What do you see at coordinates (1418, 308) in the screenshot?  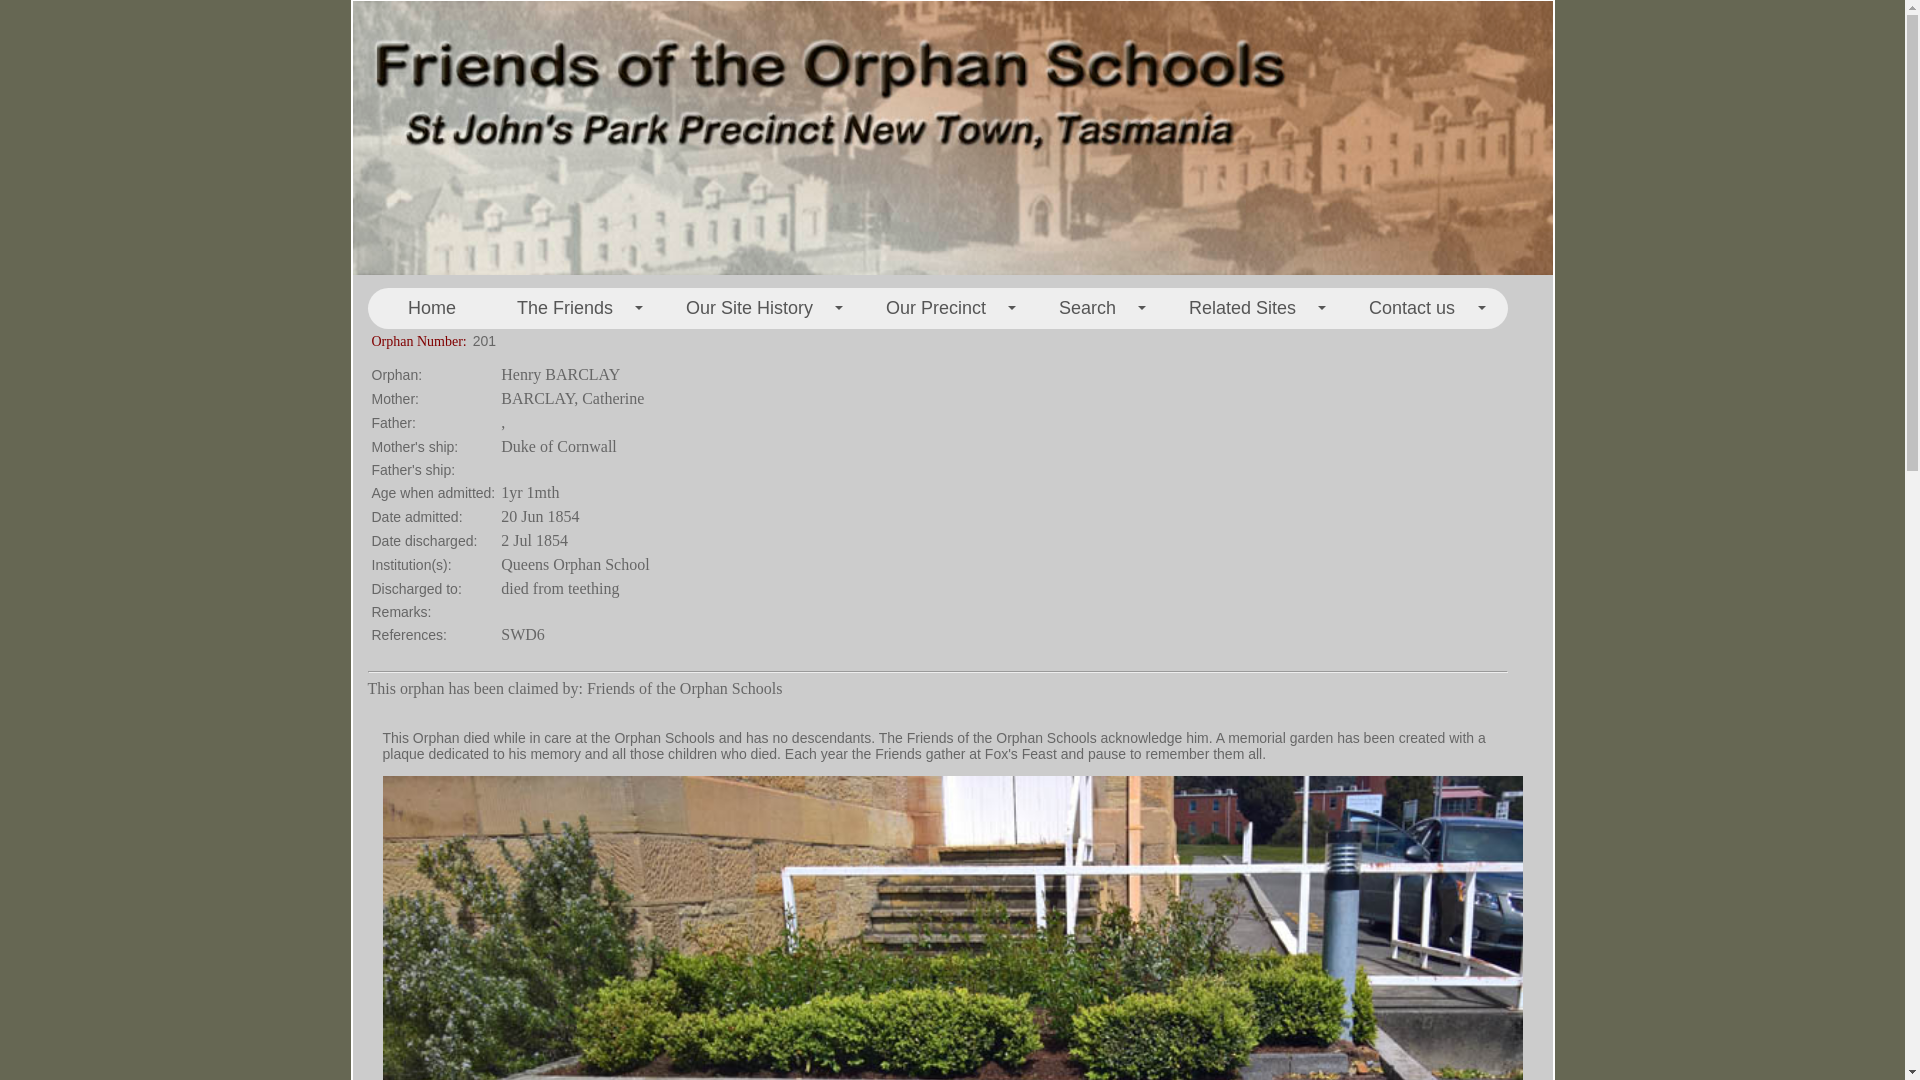 I see `+
Contact us` at bounding box center [1418, 308].